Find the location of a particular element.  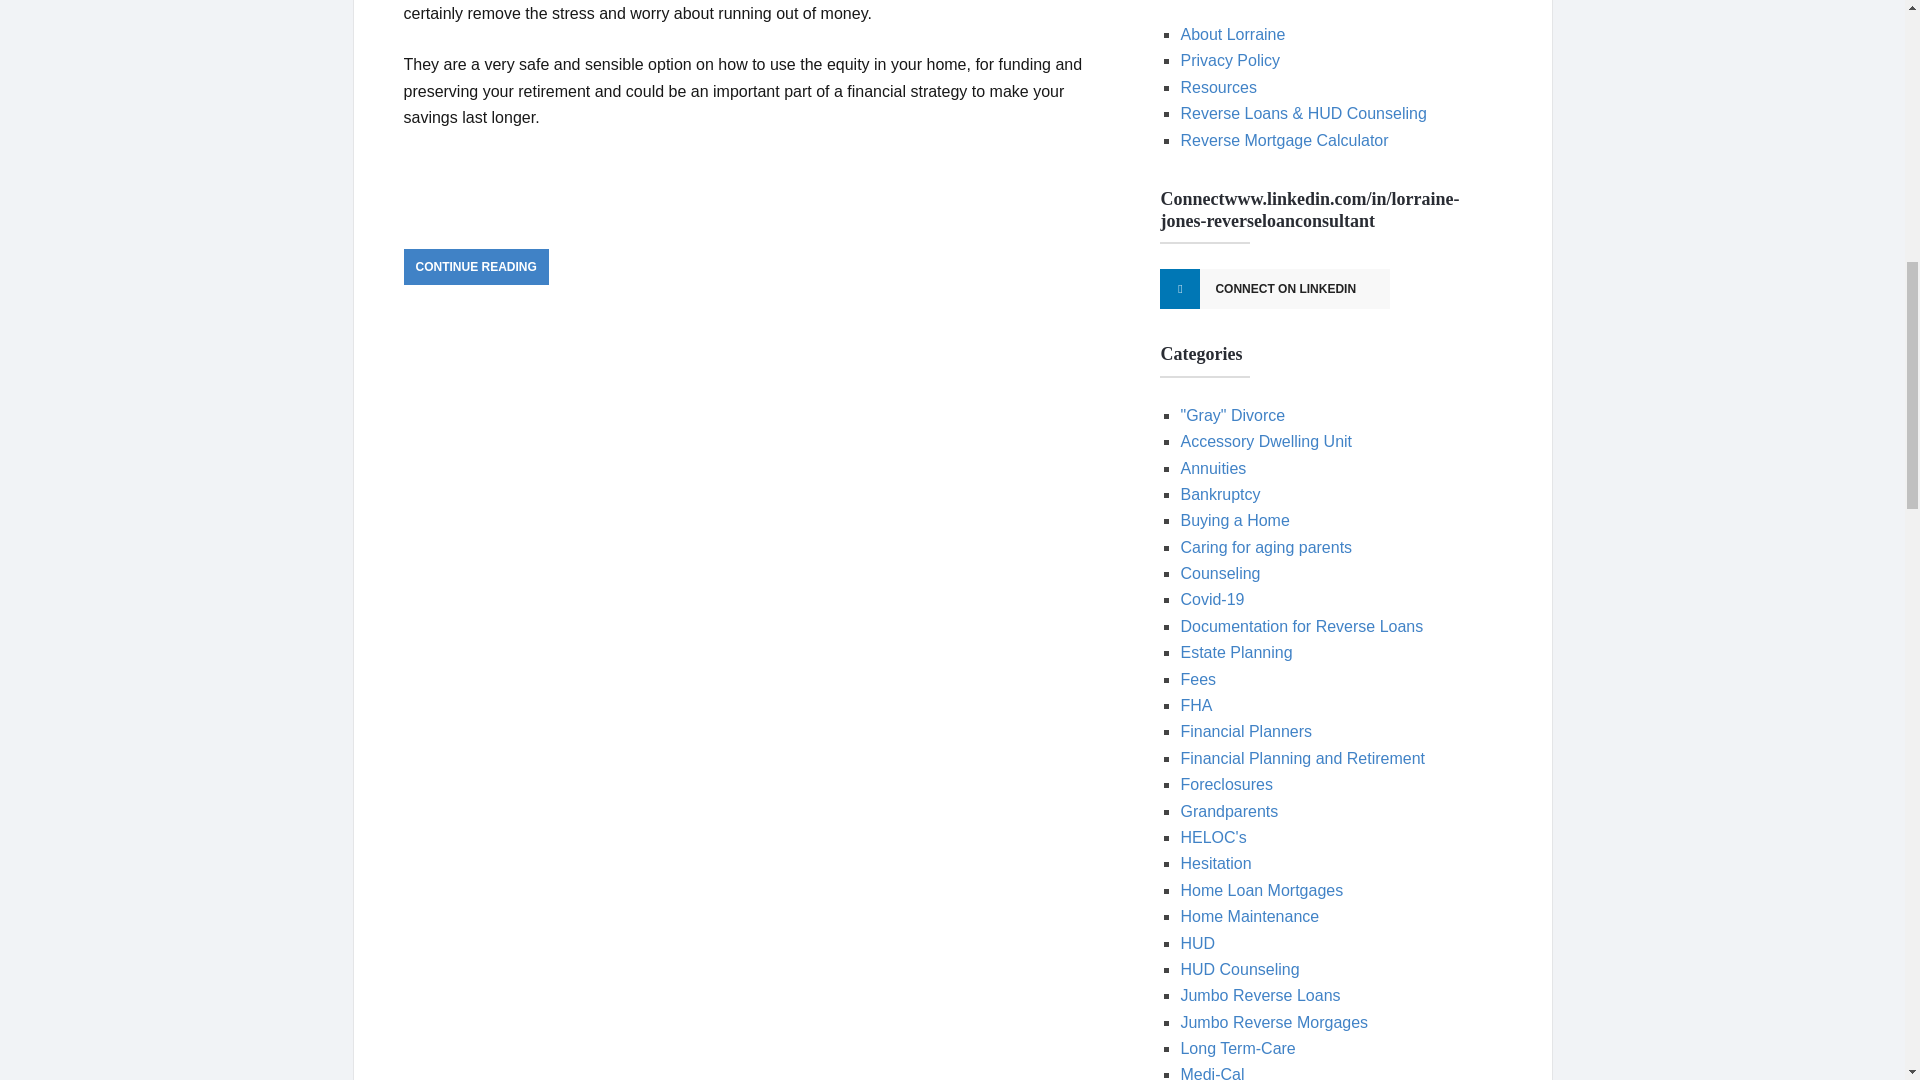

FHA is located at coordinates (1196, 704).